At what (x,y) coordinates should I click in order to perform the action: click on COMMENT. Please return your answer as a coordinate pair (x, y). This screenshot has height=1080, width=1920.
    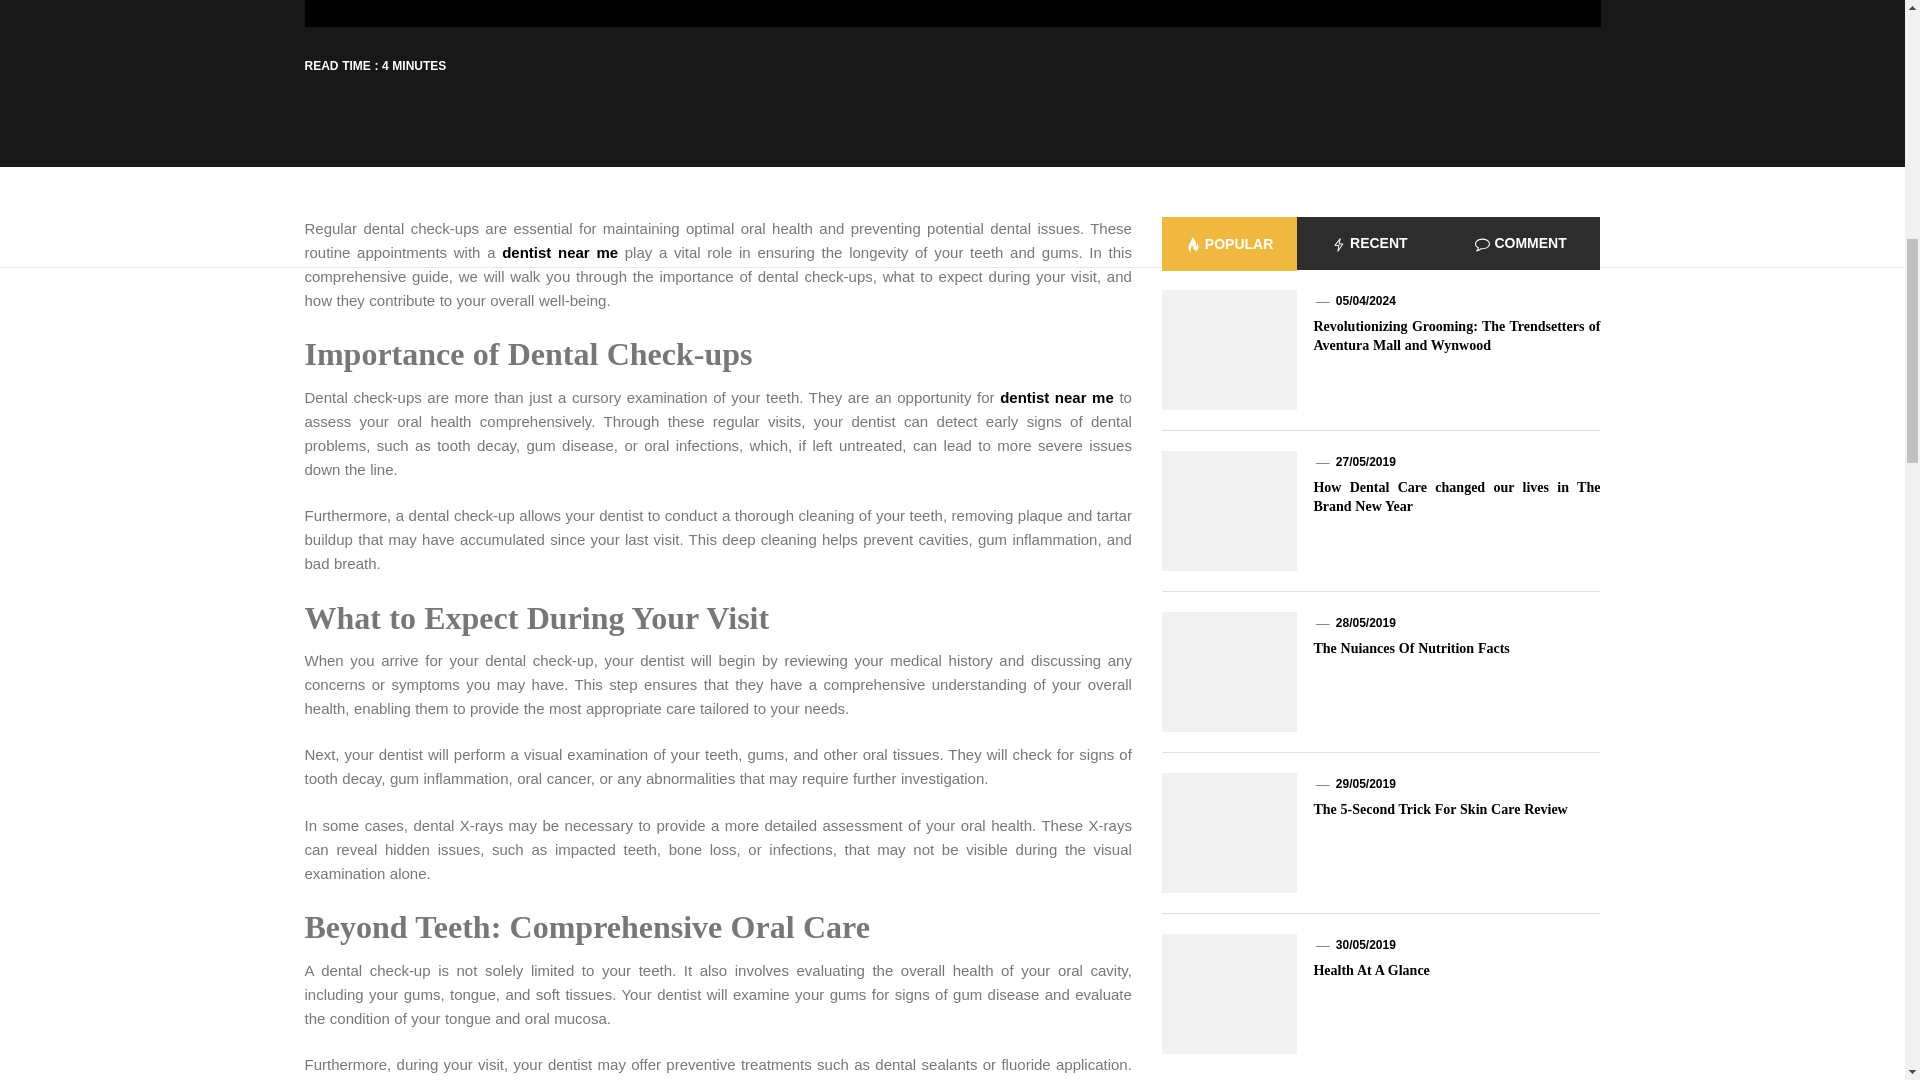
    Looking at the image, I should click on (1520, 244).